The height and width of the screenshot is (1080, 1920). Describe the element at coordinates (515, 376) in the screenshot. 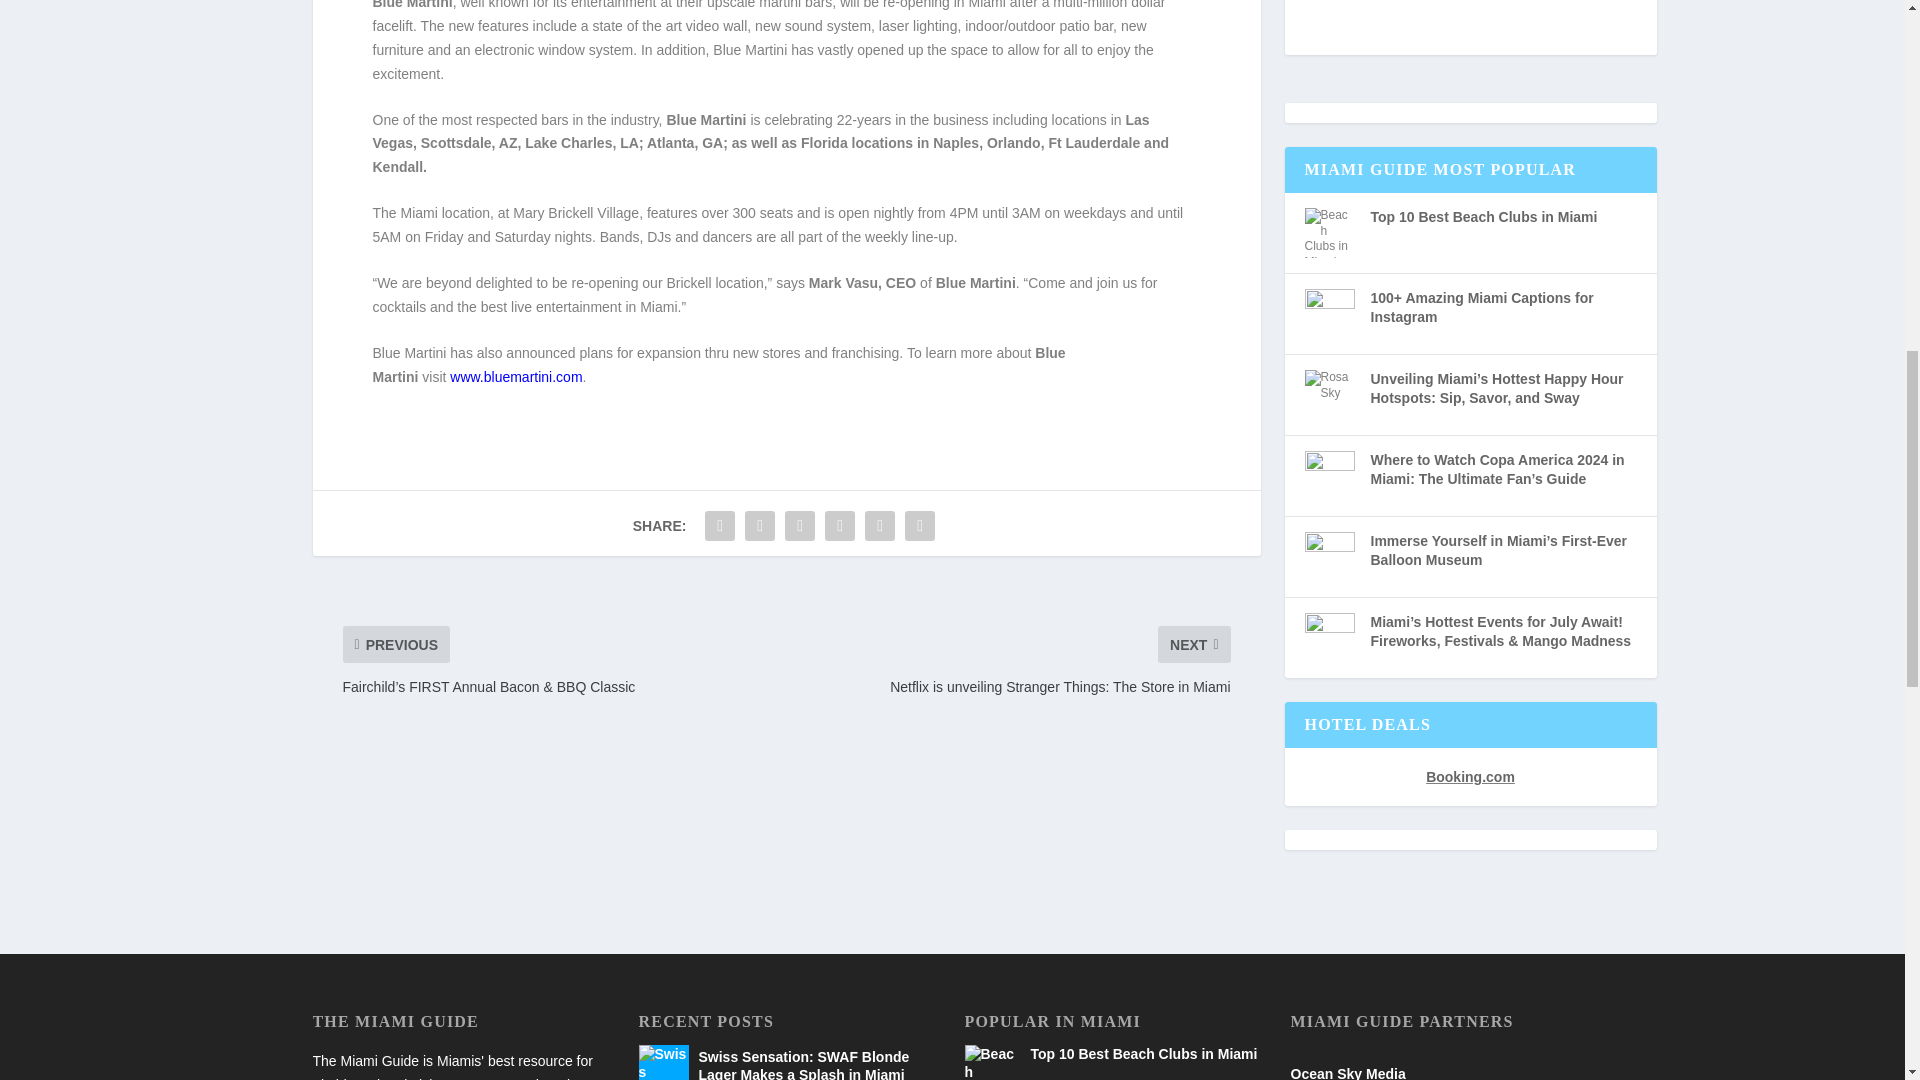

I see `www.bluemartini.com` at that location.